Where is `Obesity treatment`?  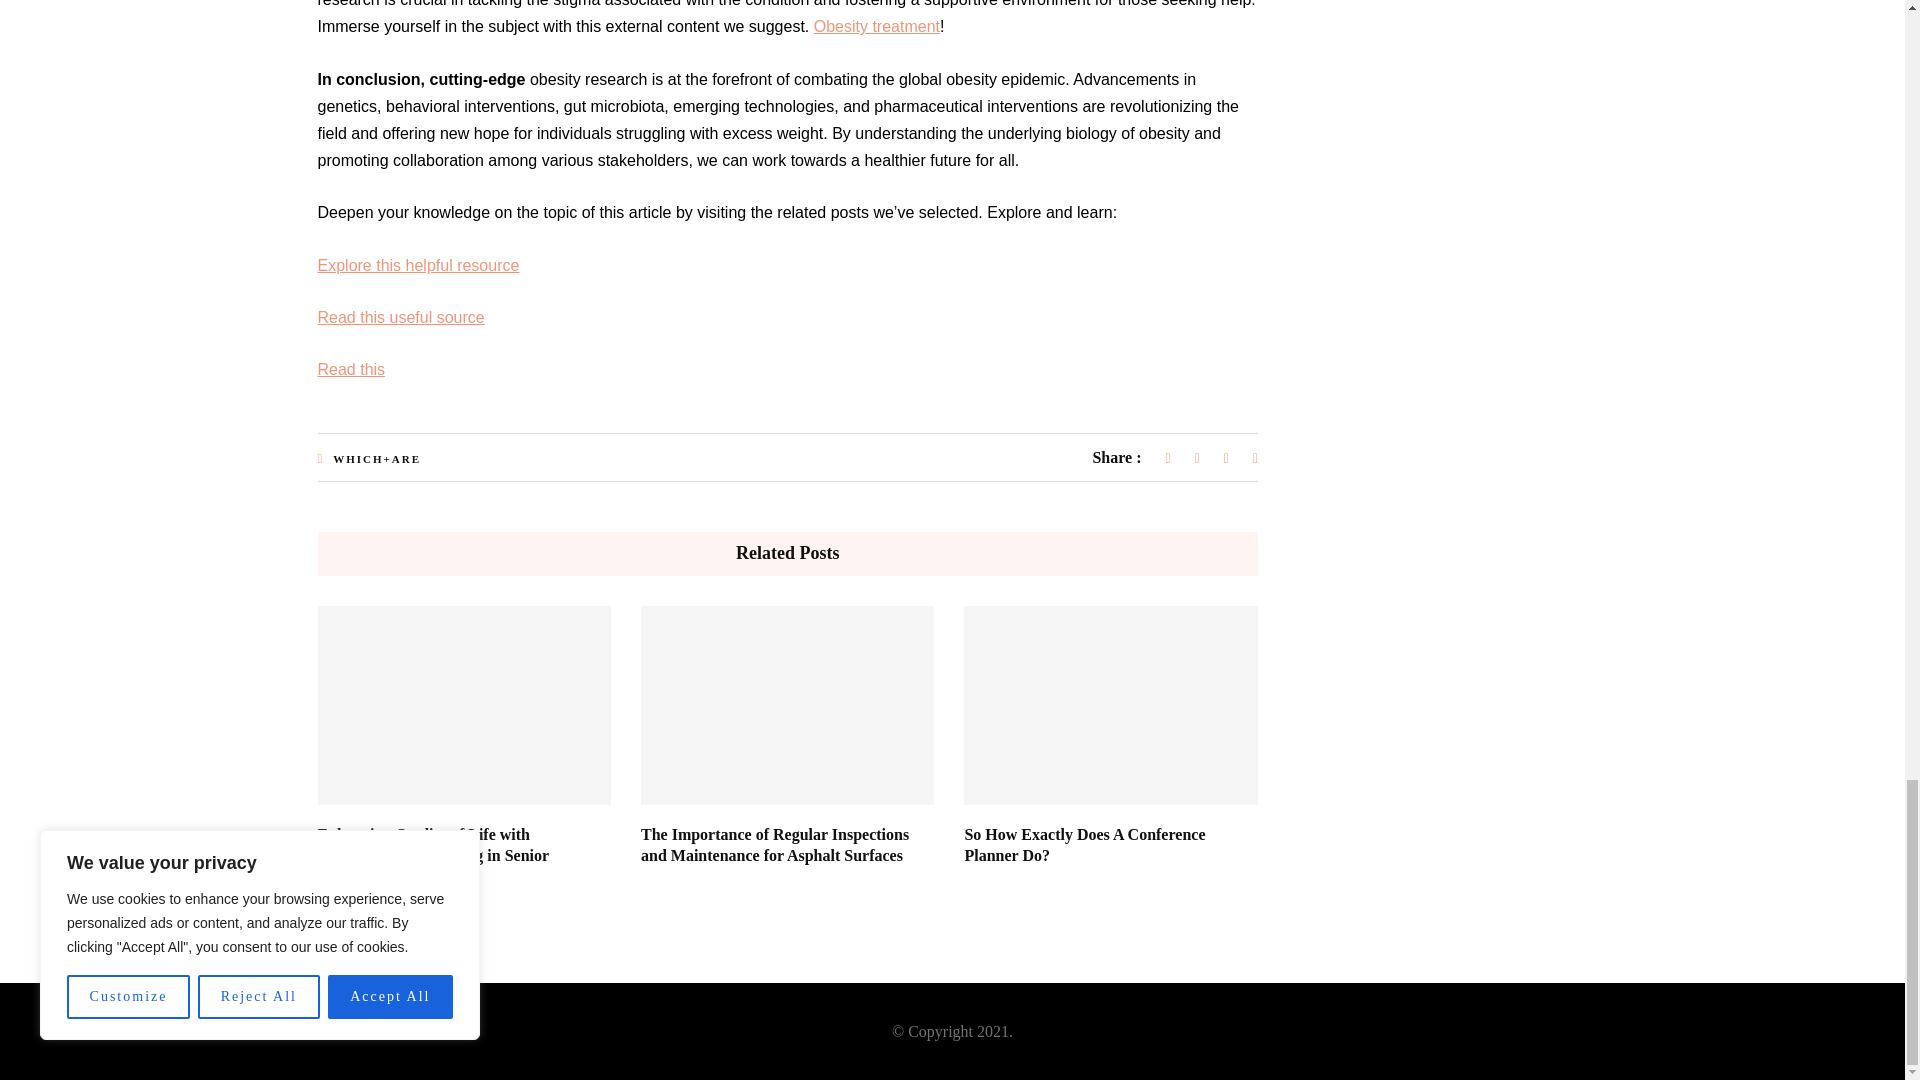
Obesity treatment is located at coordinates (877, 26).